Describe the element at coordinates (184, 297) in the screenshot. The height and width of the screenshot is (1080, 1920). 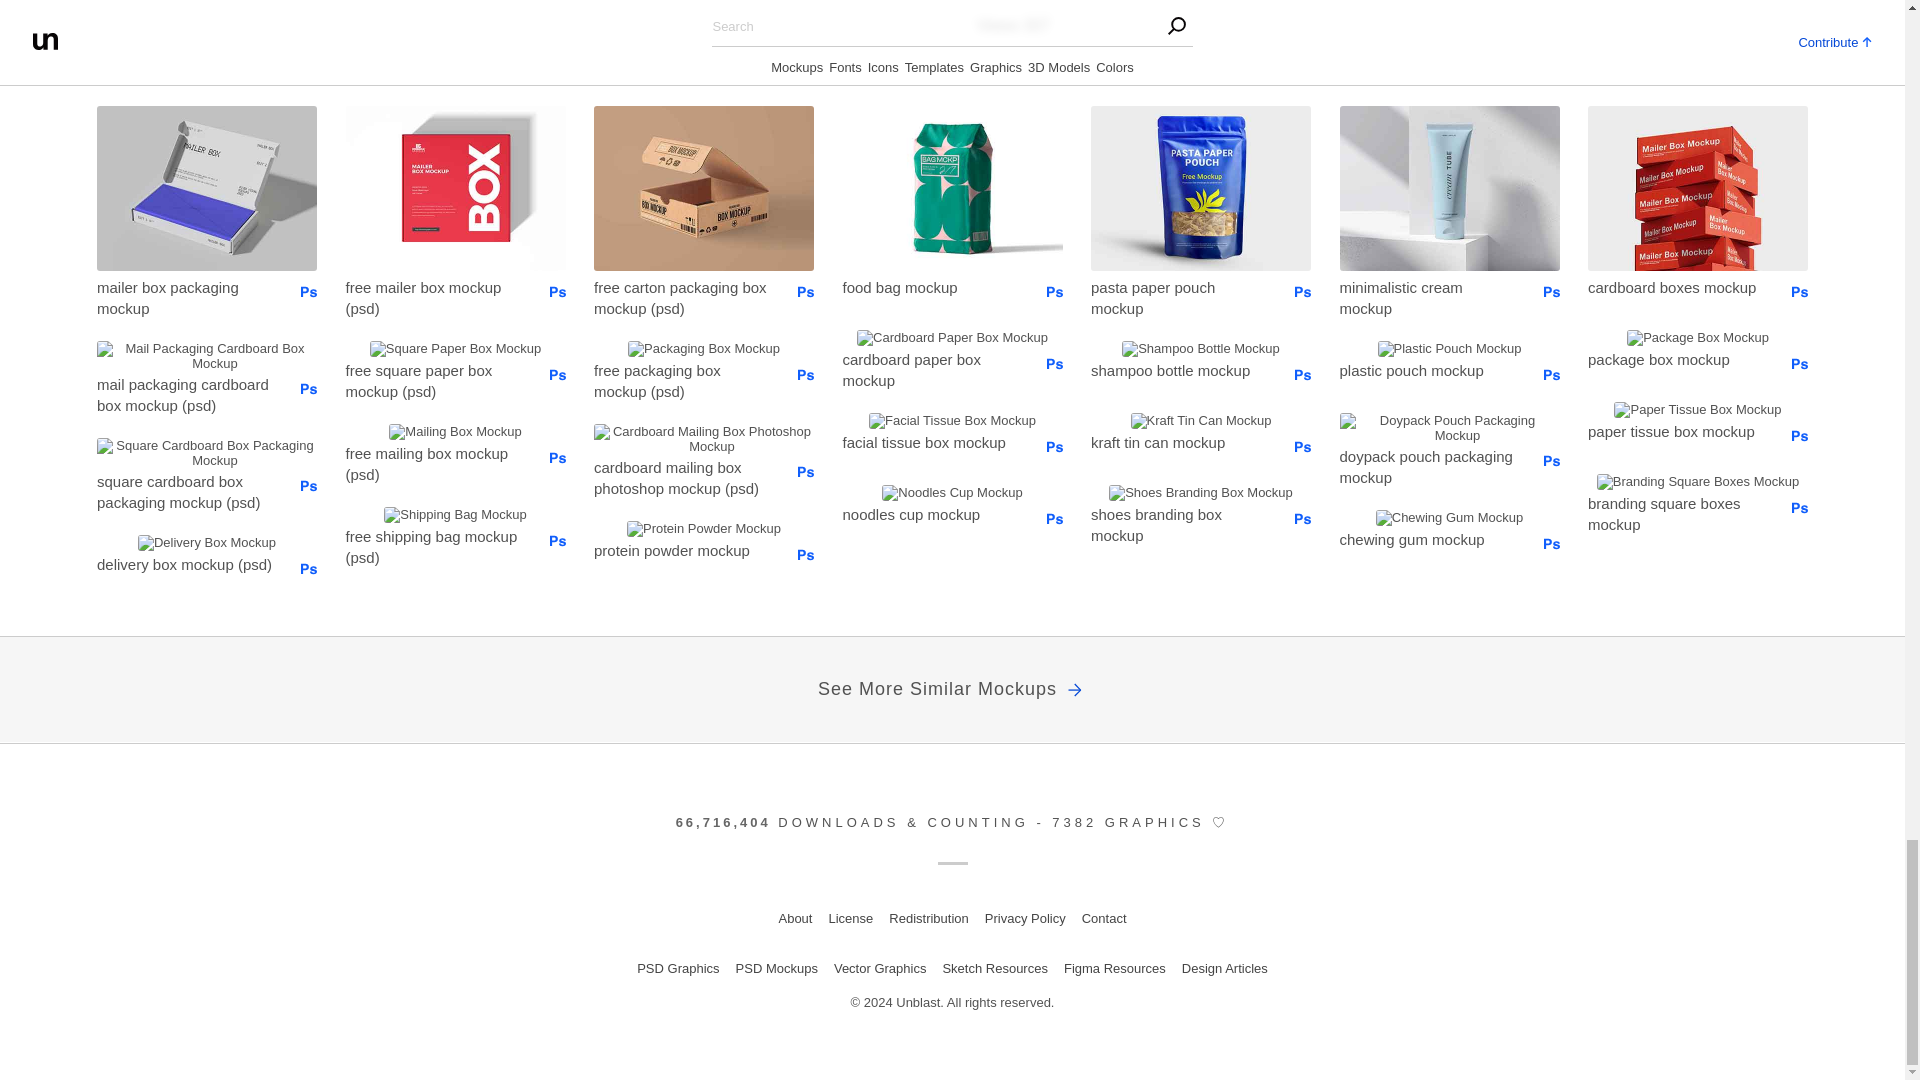
I see `mailer box packaging mockup` at that location.